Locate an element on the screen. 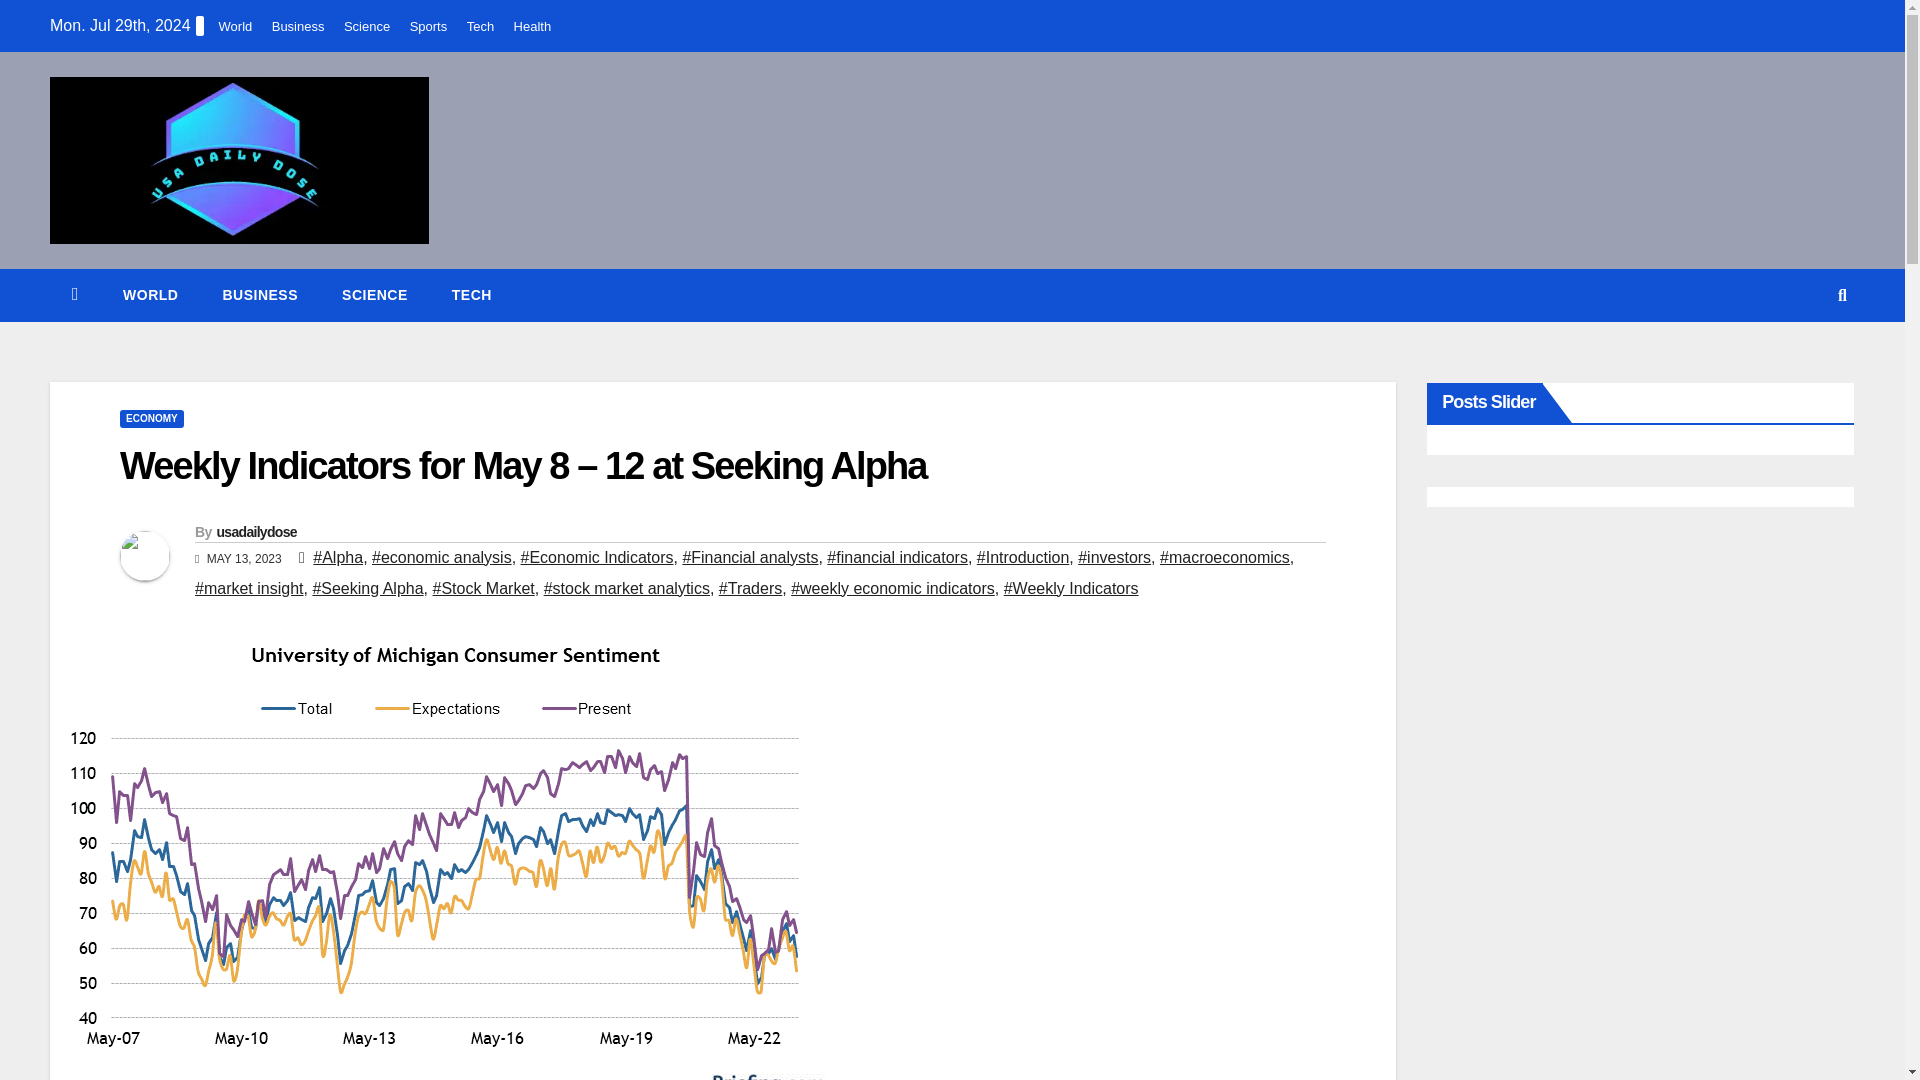 The height and width of the screenshot is (1080, 1920). WORLD is located at coordinates (150, 294).